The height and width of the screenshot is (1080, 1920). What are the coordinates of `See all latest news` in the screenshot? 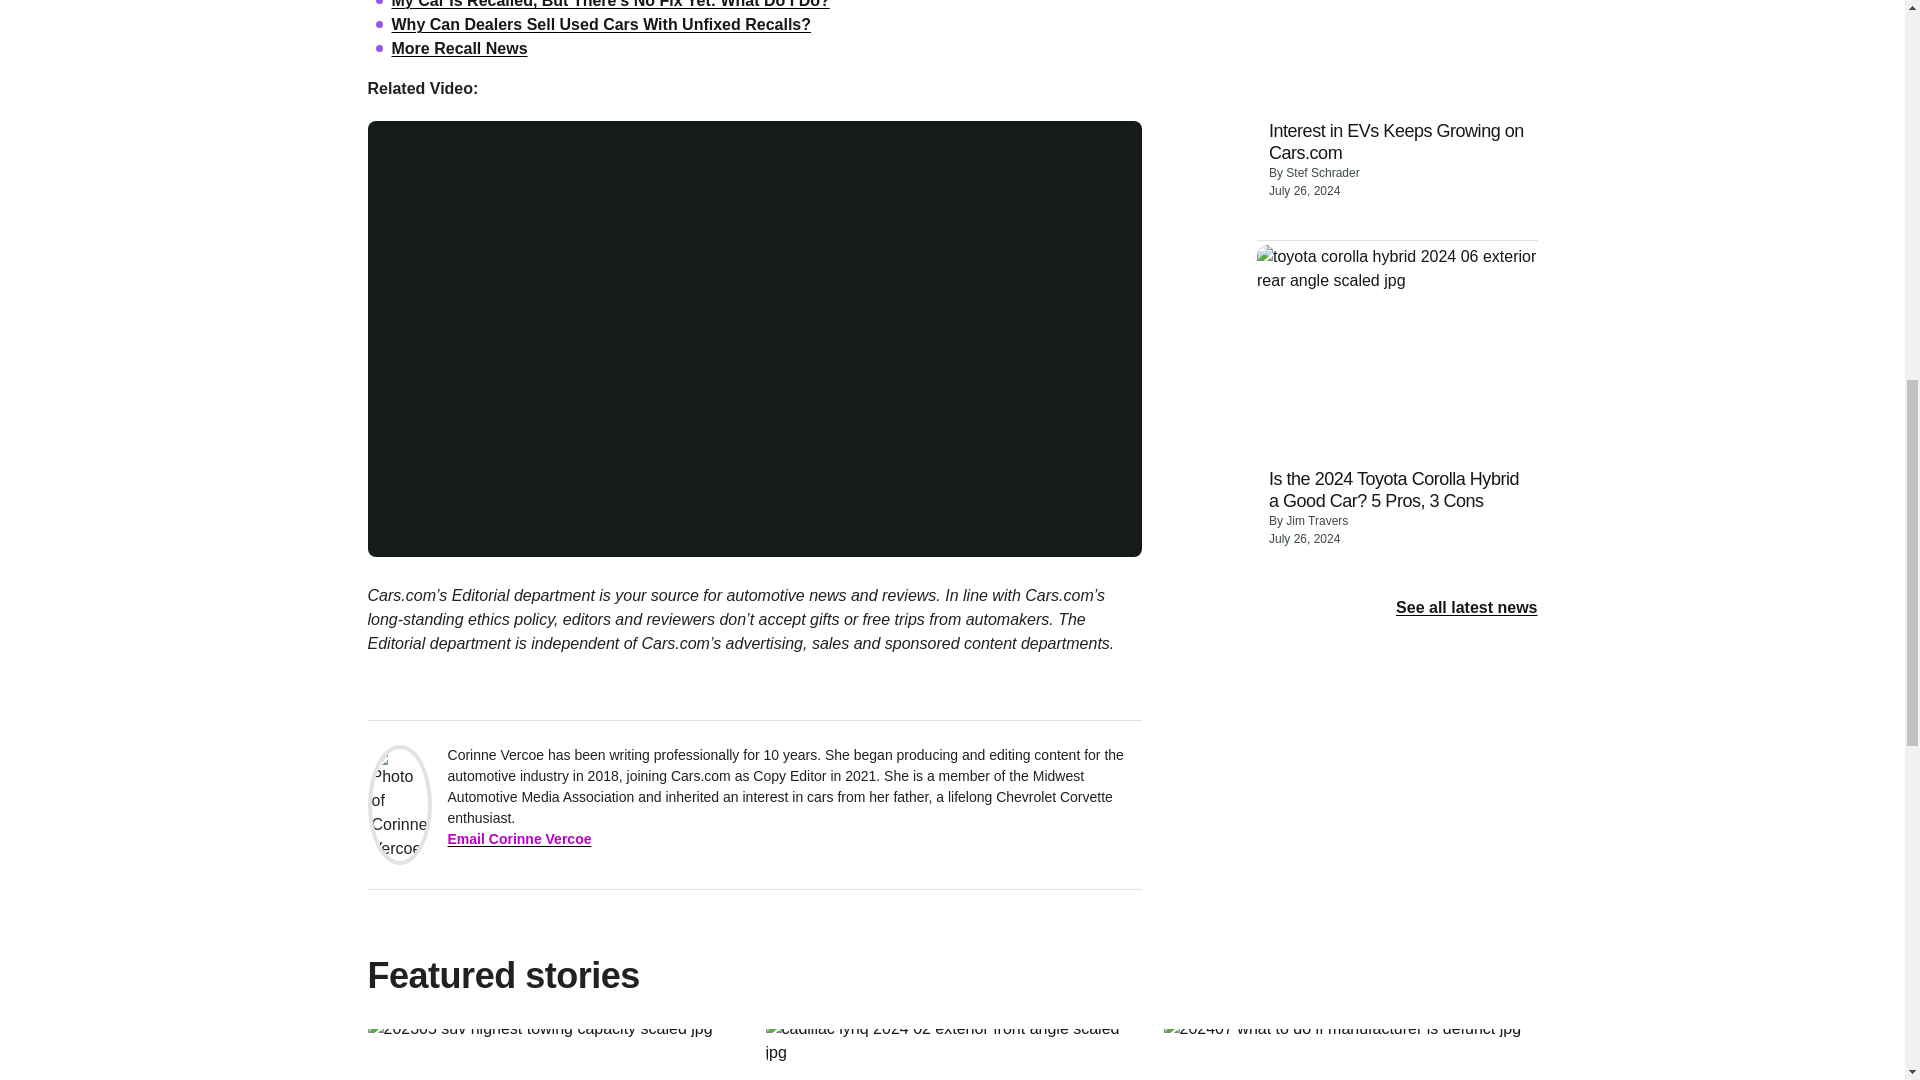 It's located at (1466, 608).